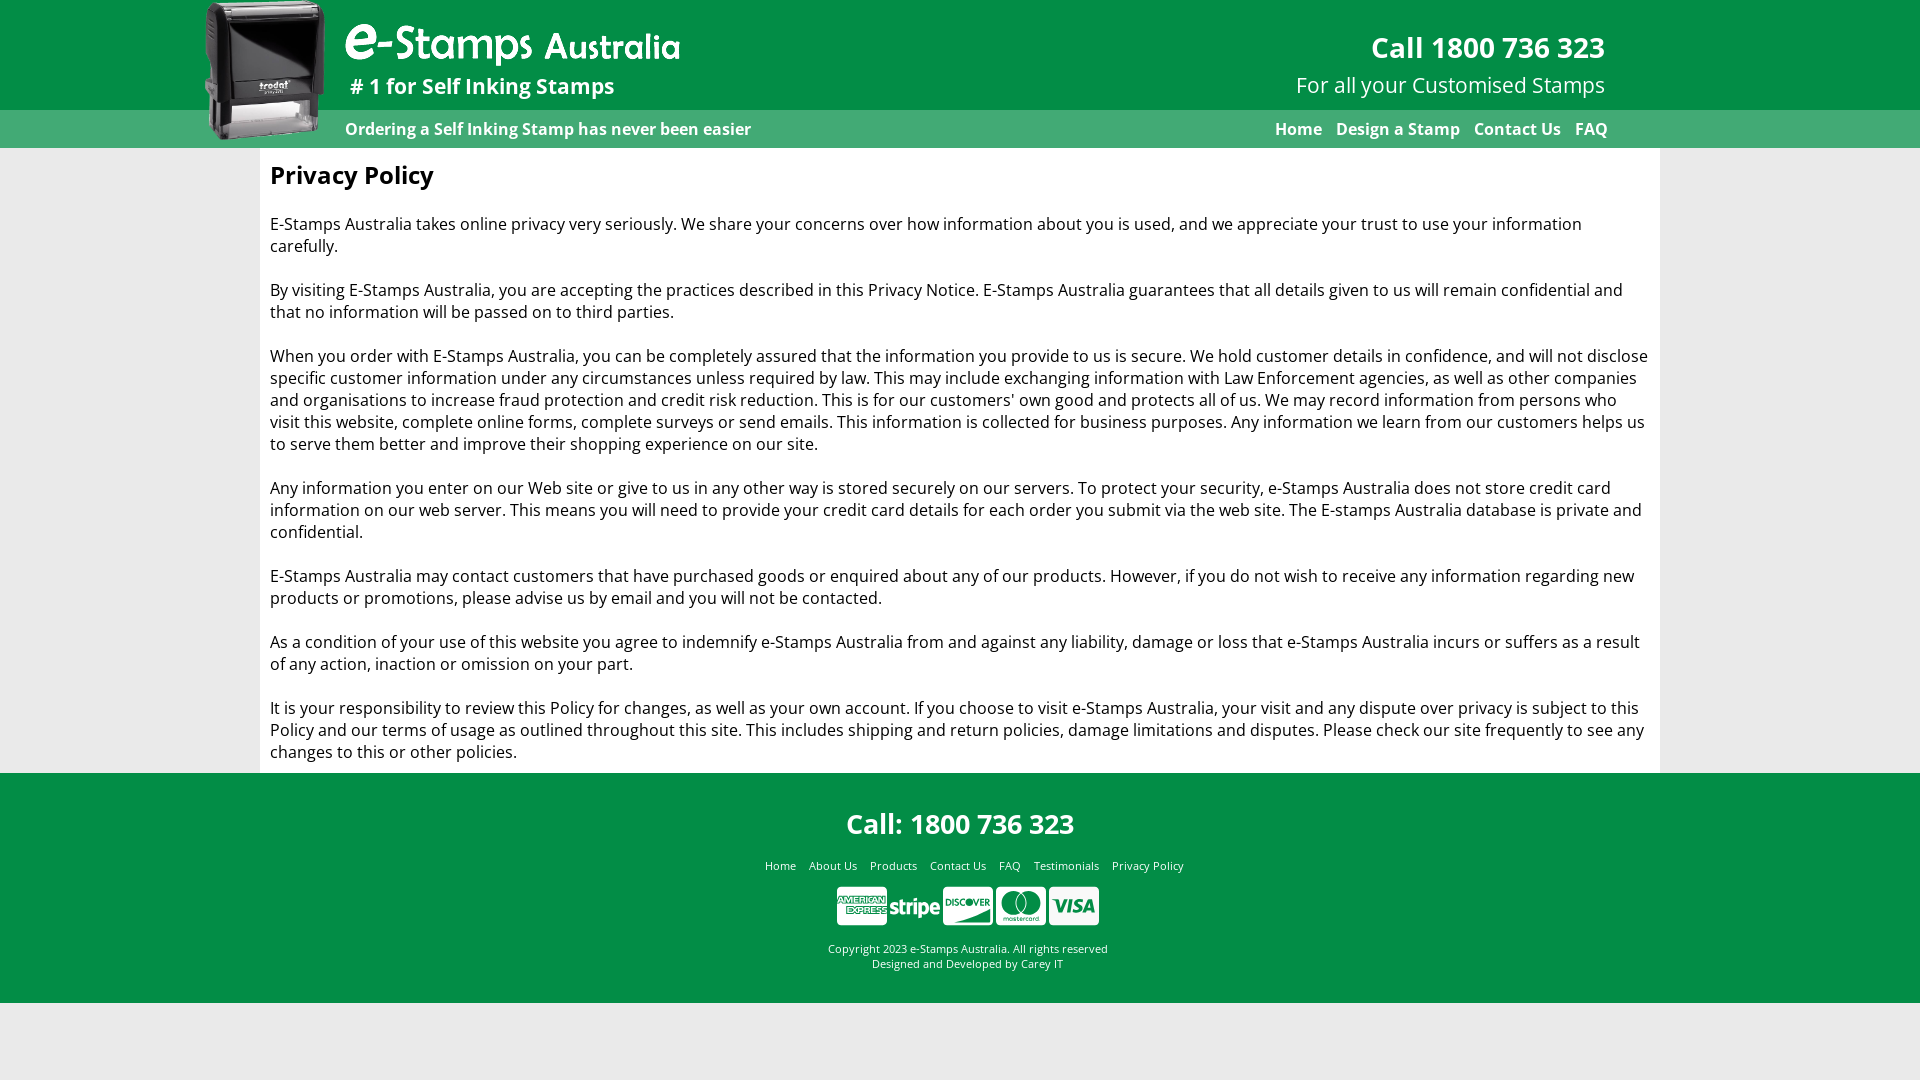 Image resolution: width=1920 pixels, height=1080 pixels. What do you see at coordinates (780, 866) in the screenshot?
I see `Home` at bounding box center [780, 866].